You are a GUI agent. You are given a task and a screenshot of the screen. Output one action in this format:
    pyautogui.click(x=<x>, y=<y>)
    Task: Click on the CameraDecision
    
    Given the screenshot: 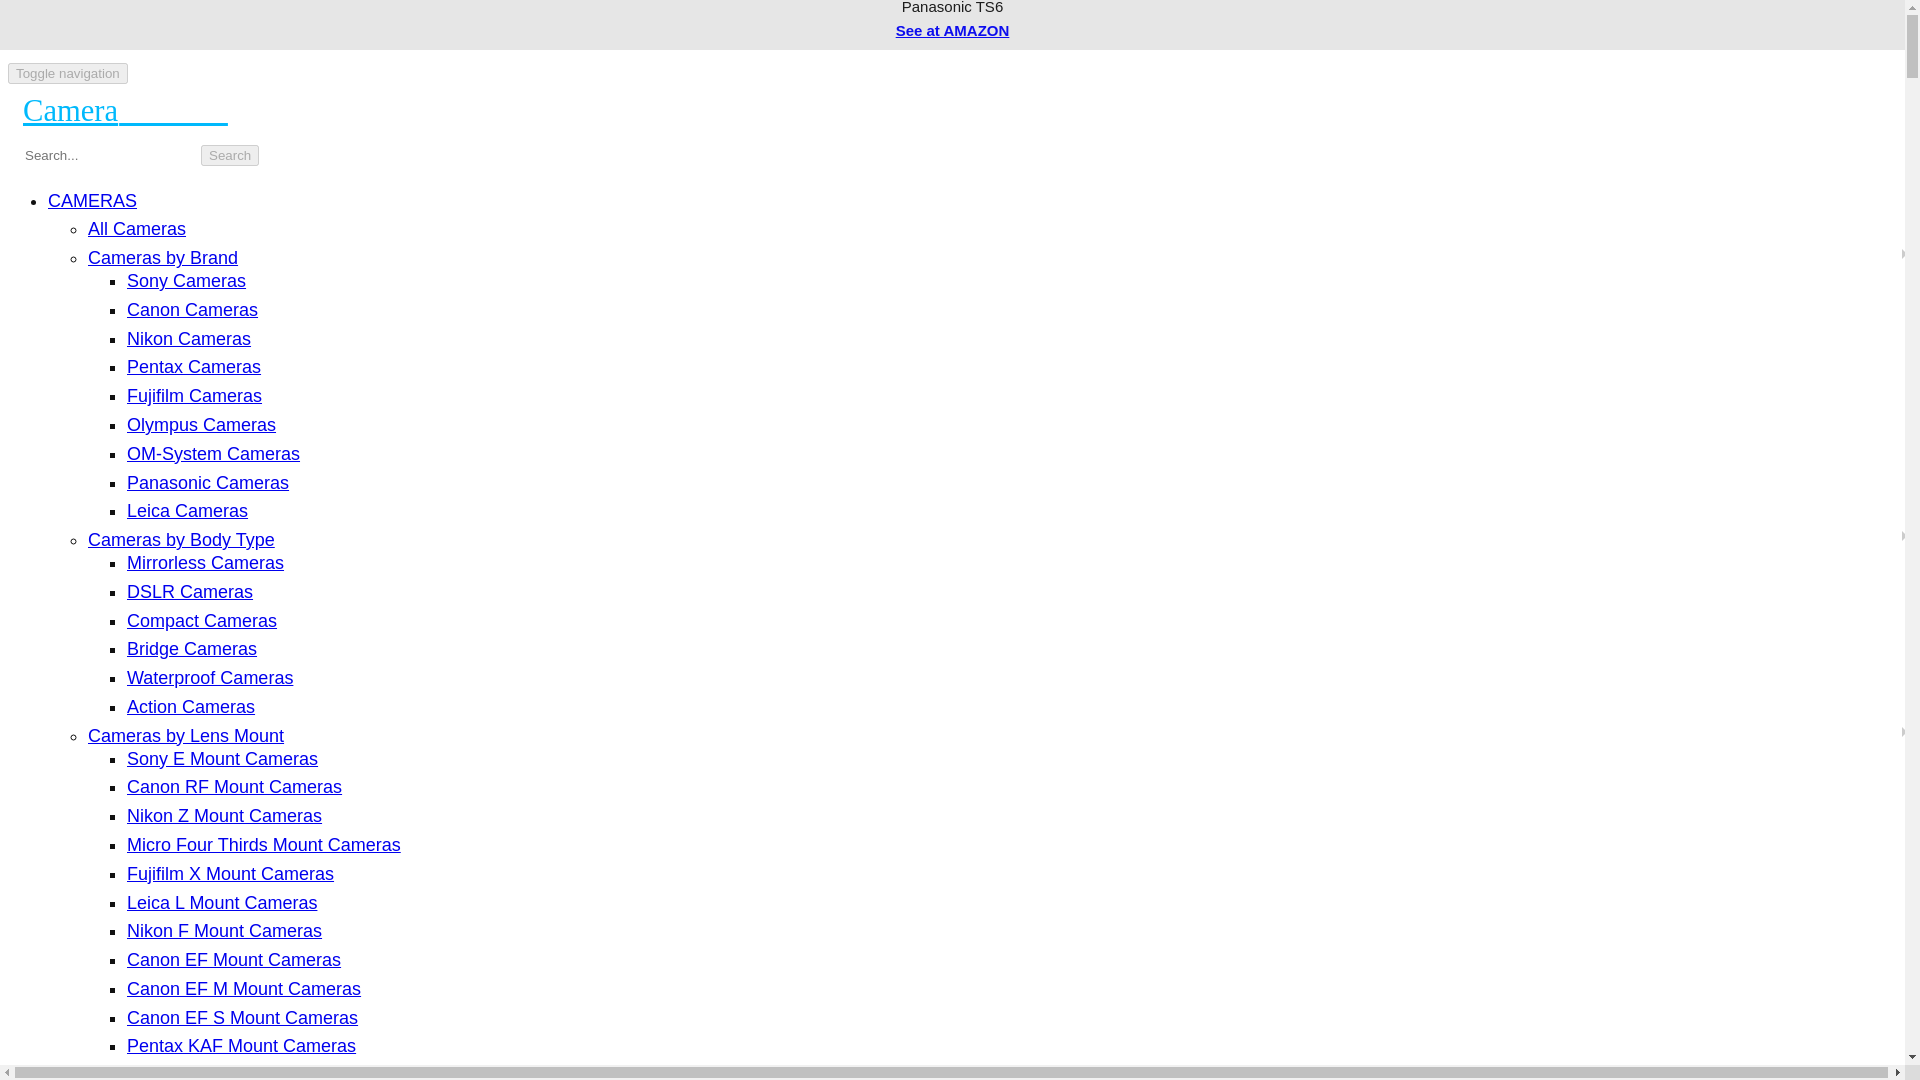 What is the action you would take?
    pyautogui.click(x=132, y=110)
    